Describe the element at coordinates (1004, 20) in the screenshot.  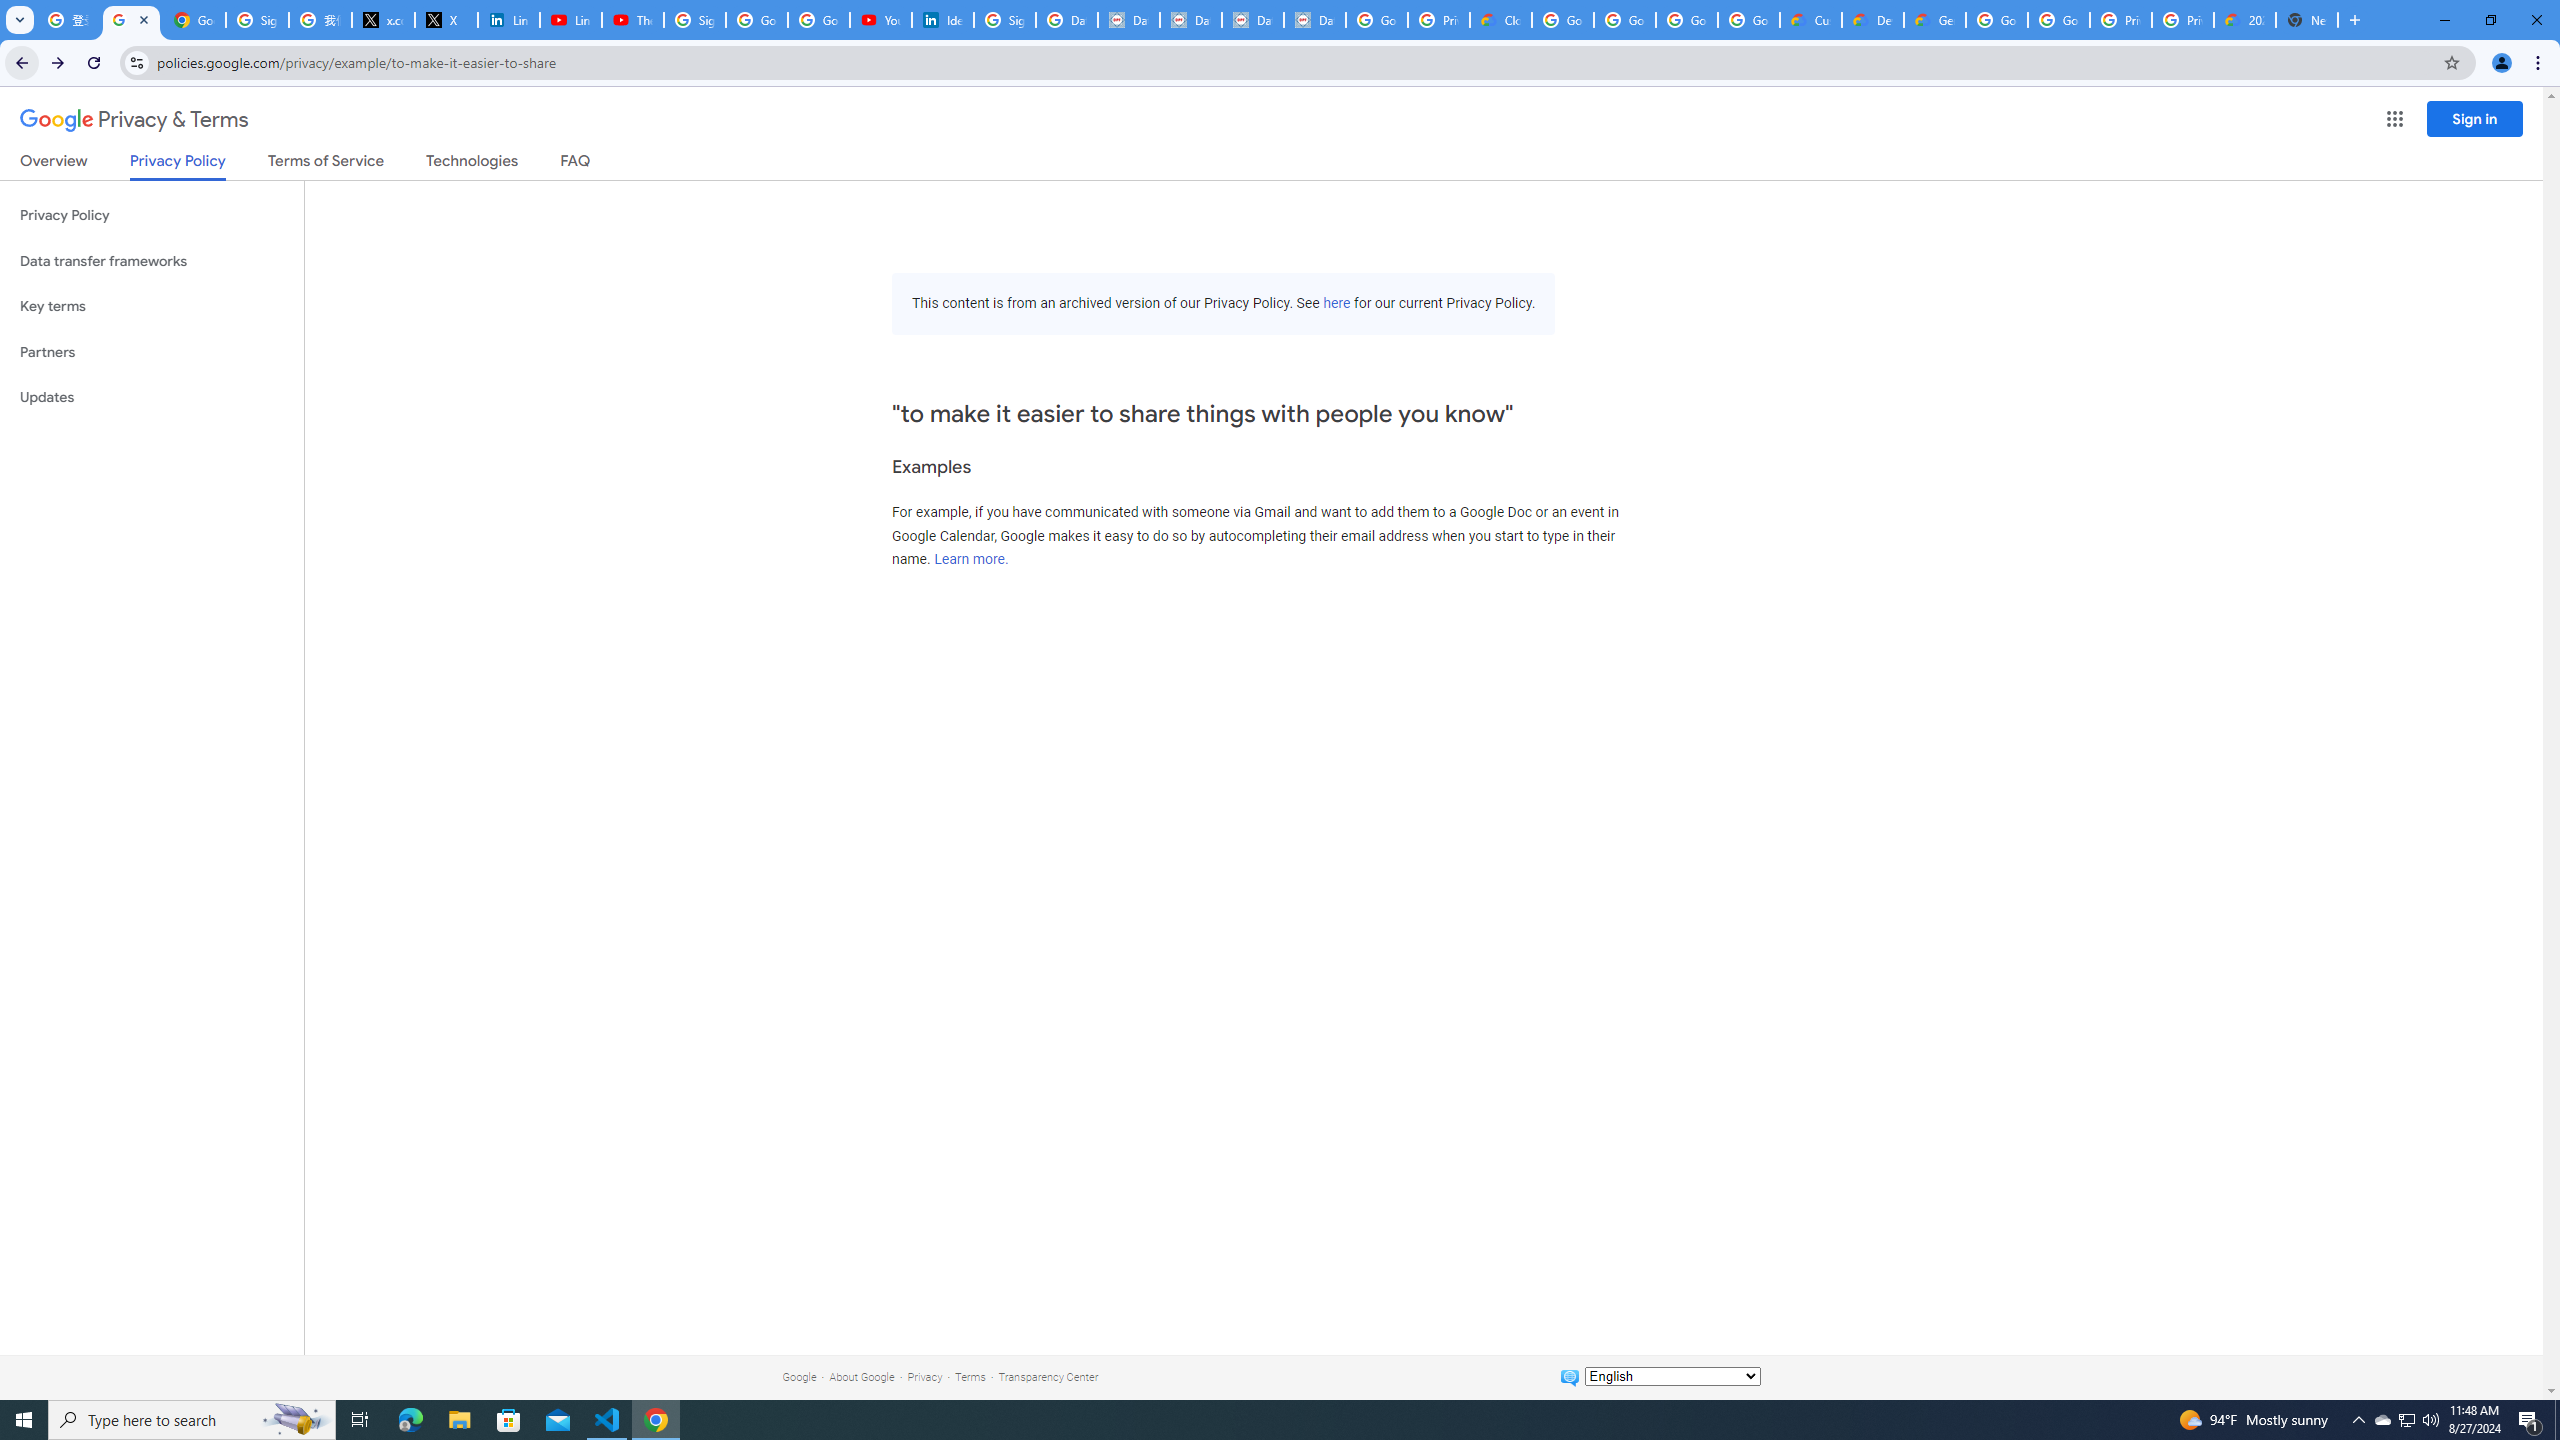
I see `Sign in - Google Accounts` at that location.